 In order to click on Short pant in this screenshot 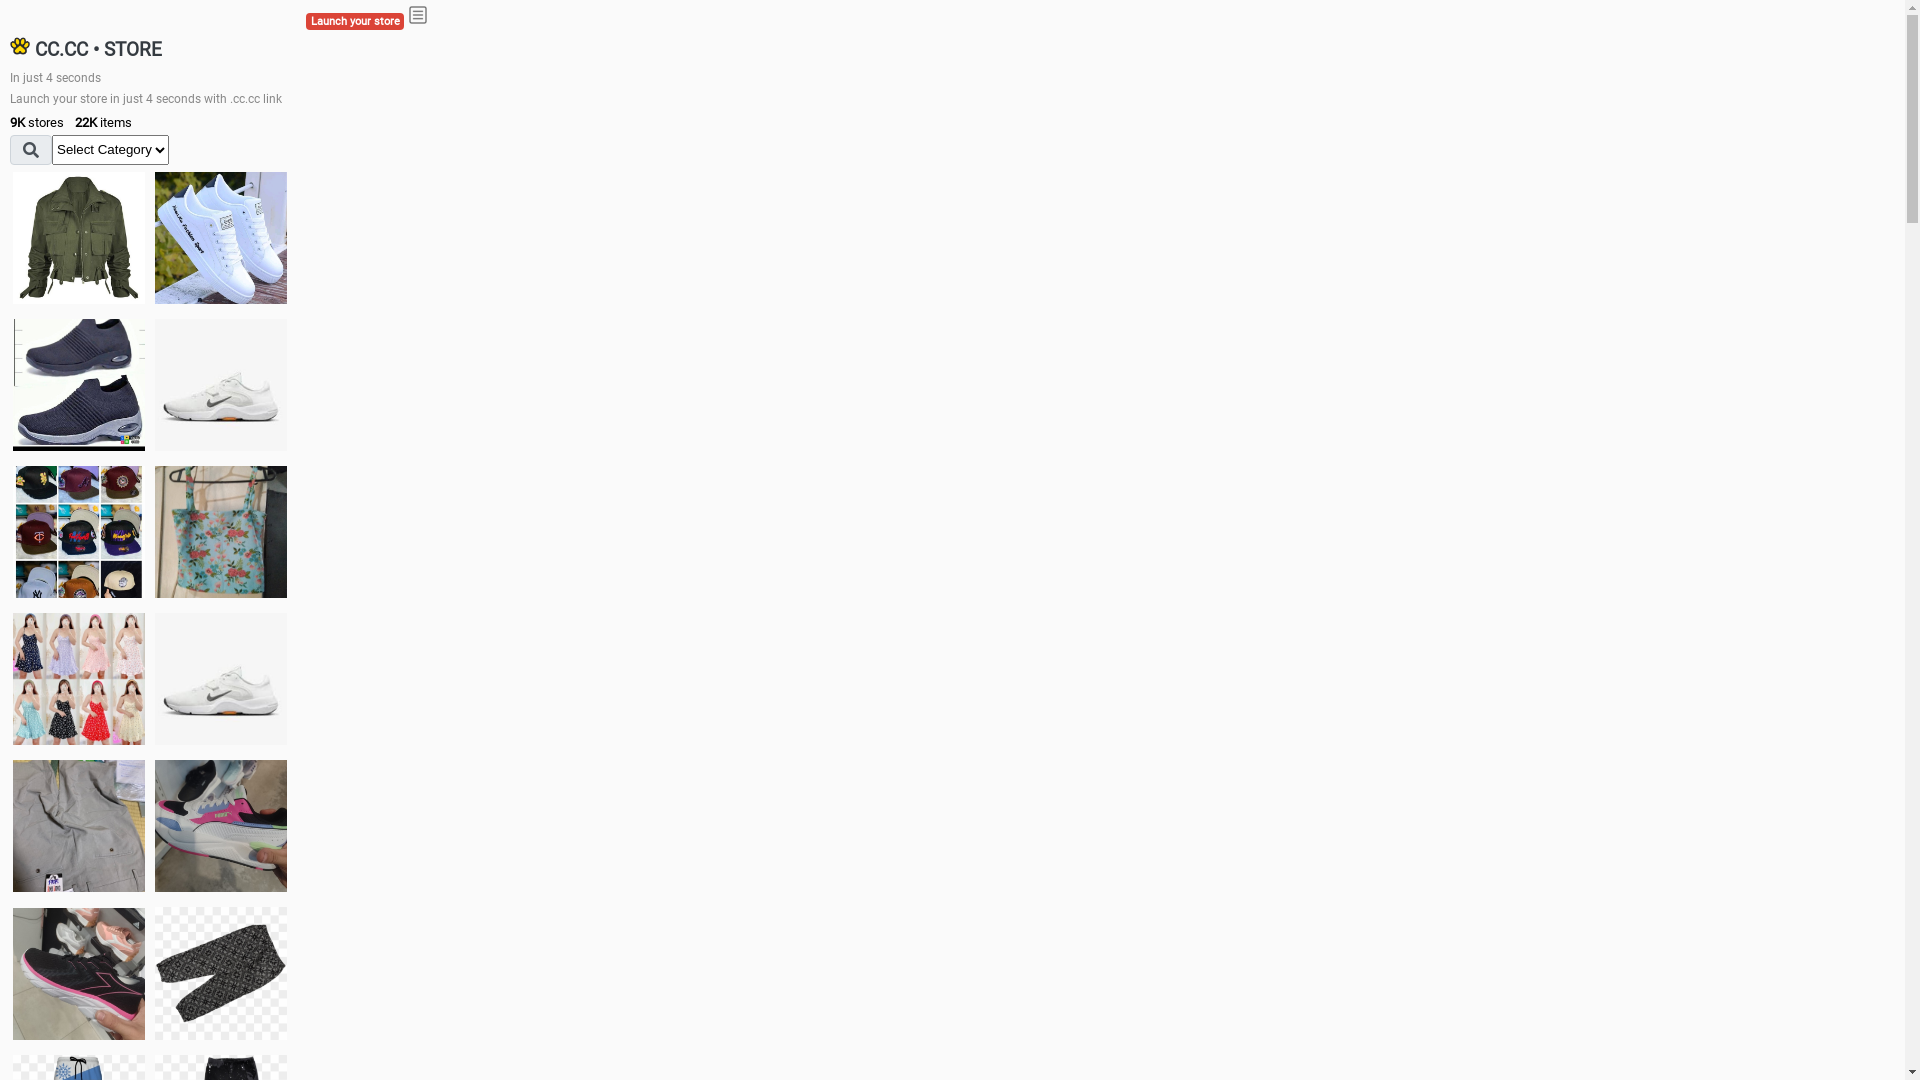, I will do `click(221, 973)`.